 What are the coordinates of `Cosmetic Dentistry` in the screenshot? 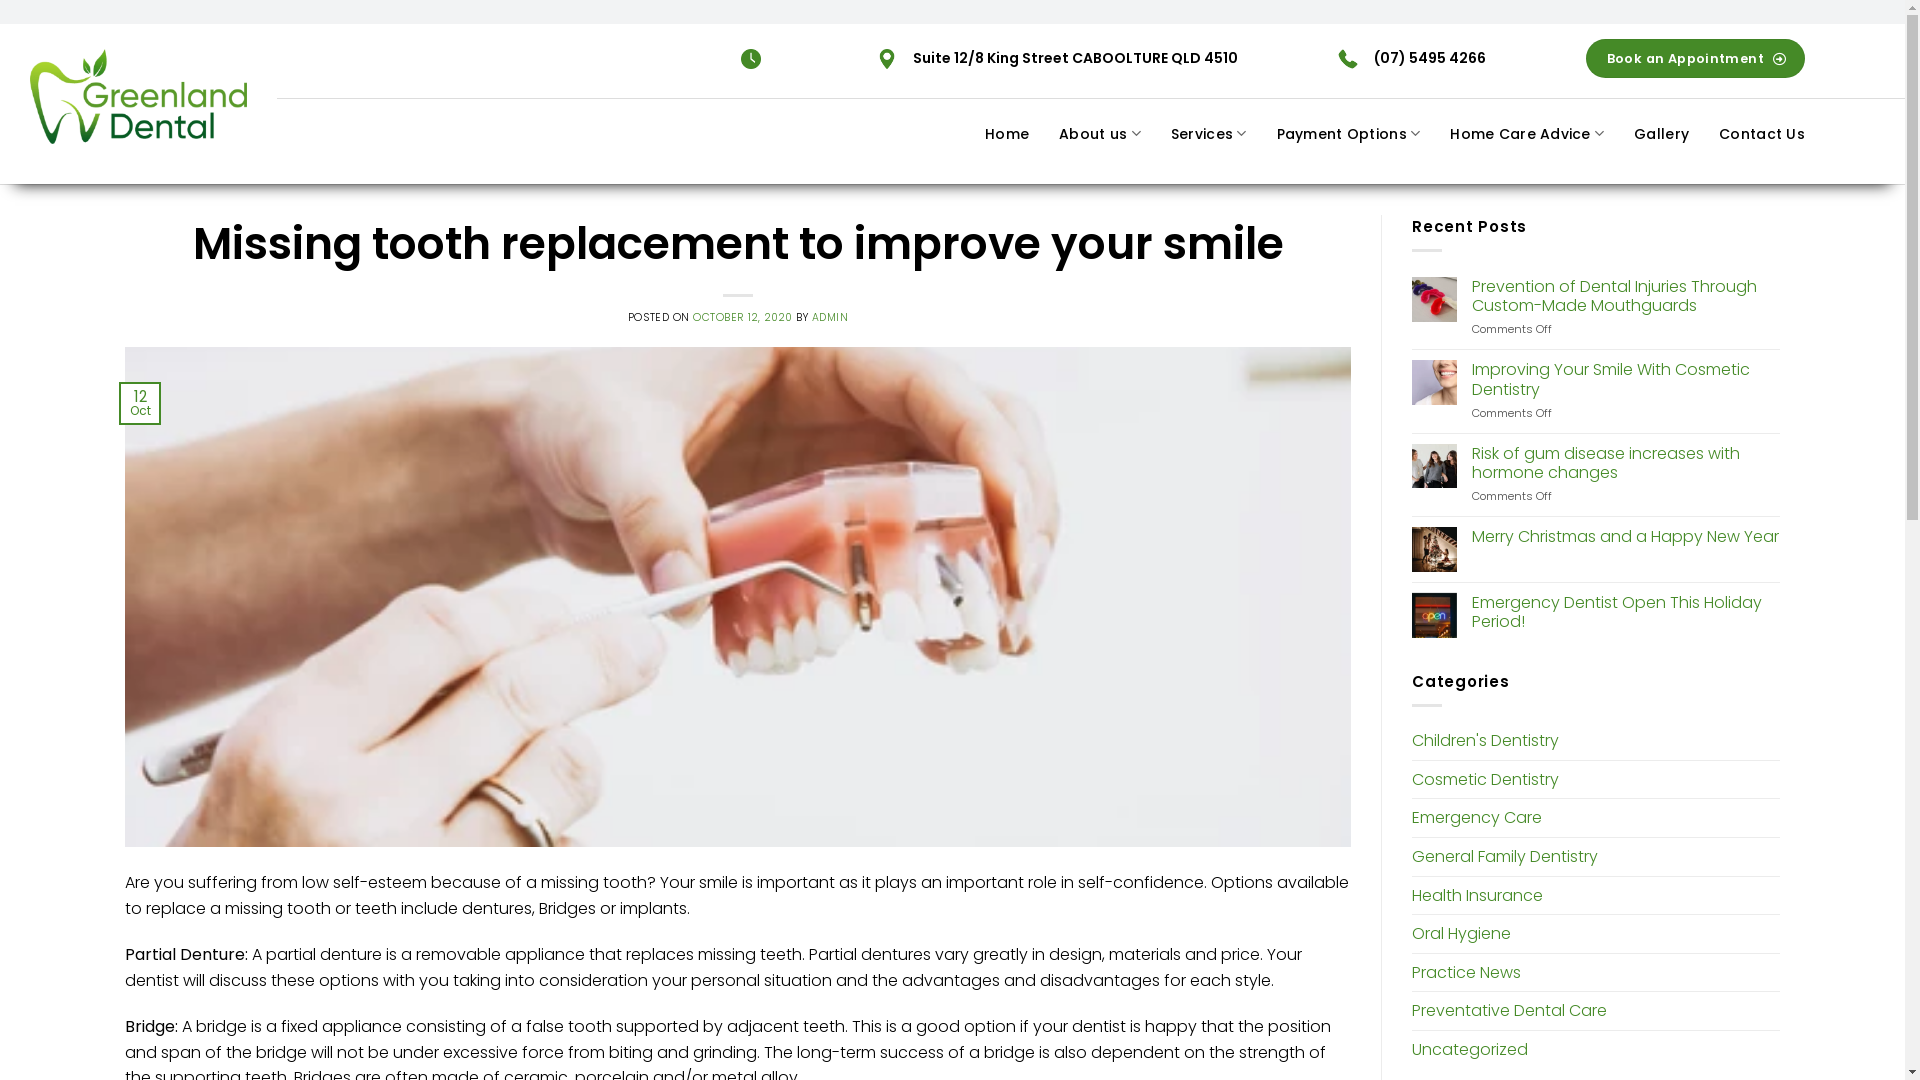 It's located at (1486, 780).